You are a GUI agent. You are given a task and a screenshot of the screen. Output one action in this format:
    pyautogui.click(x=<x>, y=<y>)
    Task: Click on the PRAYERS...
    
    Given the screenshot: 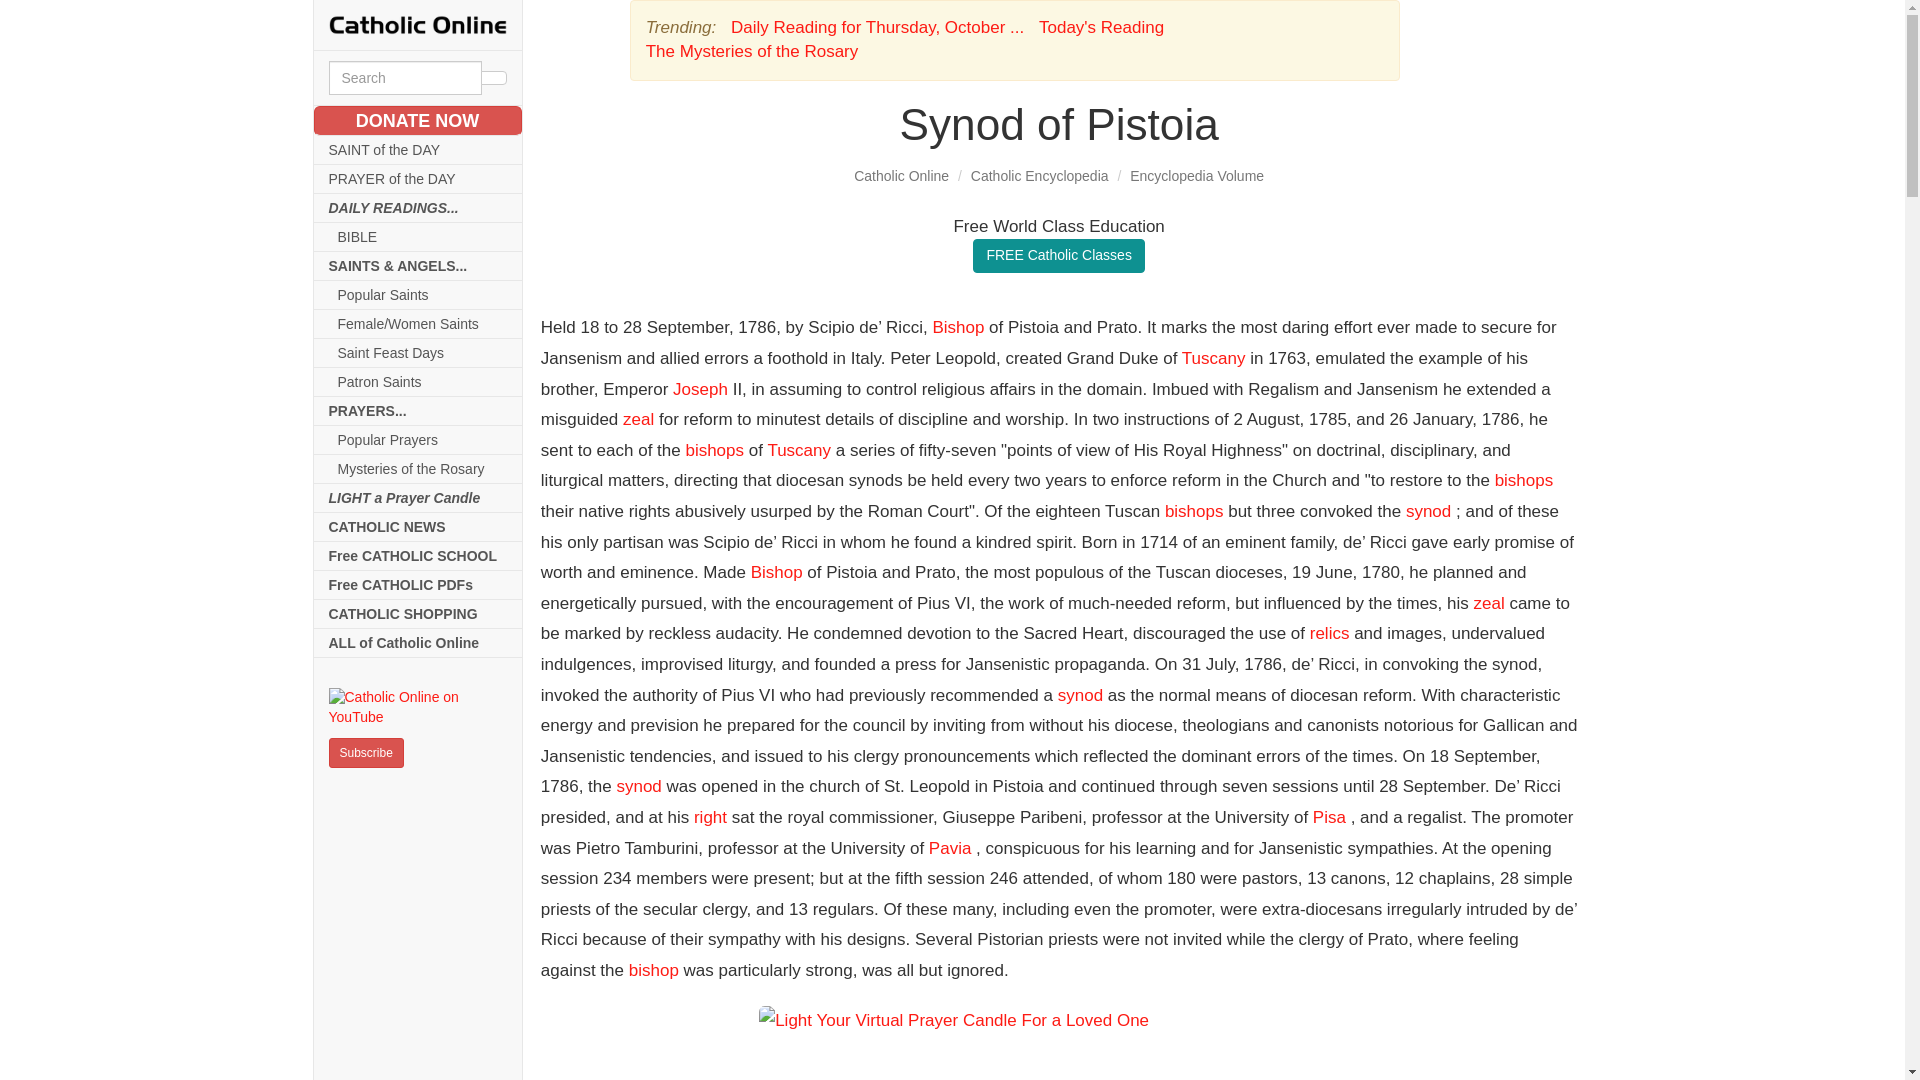 What is the action you would take?
    pyautogui.click(x=418, y=411)
    